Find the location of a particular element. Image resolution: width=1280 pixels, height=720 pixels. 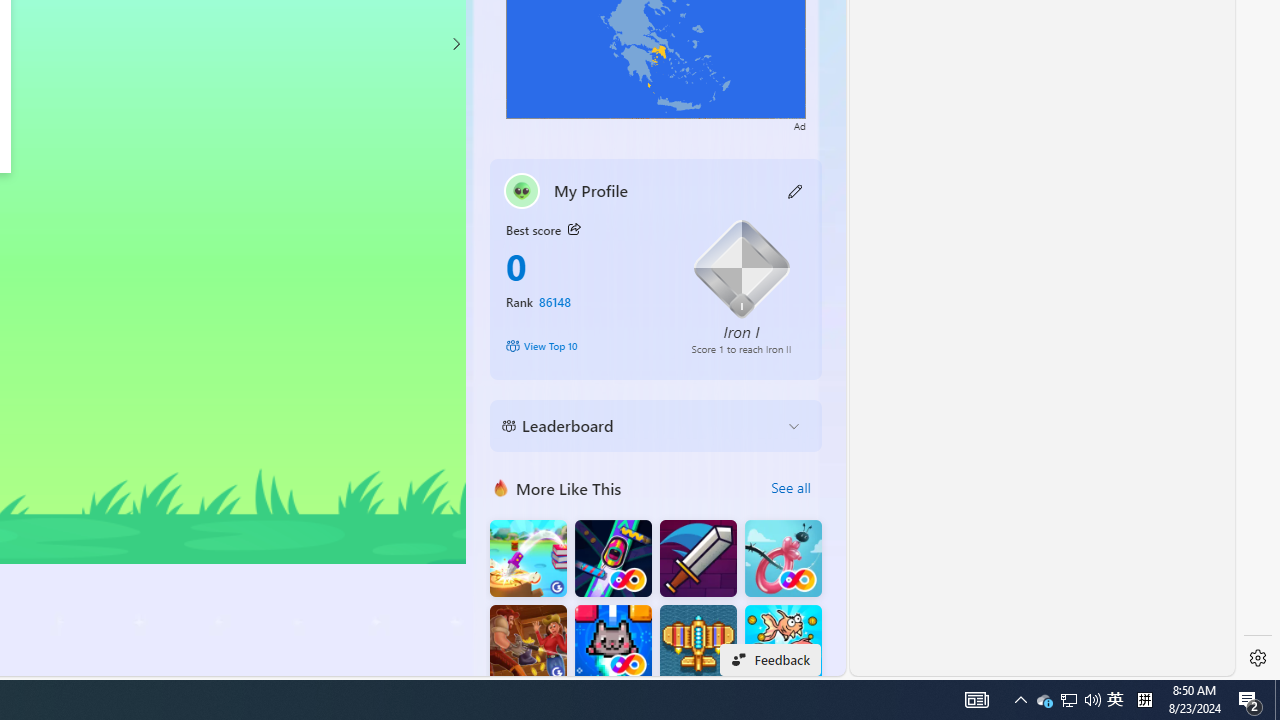

See all is located at coordinates (790, 488).